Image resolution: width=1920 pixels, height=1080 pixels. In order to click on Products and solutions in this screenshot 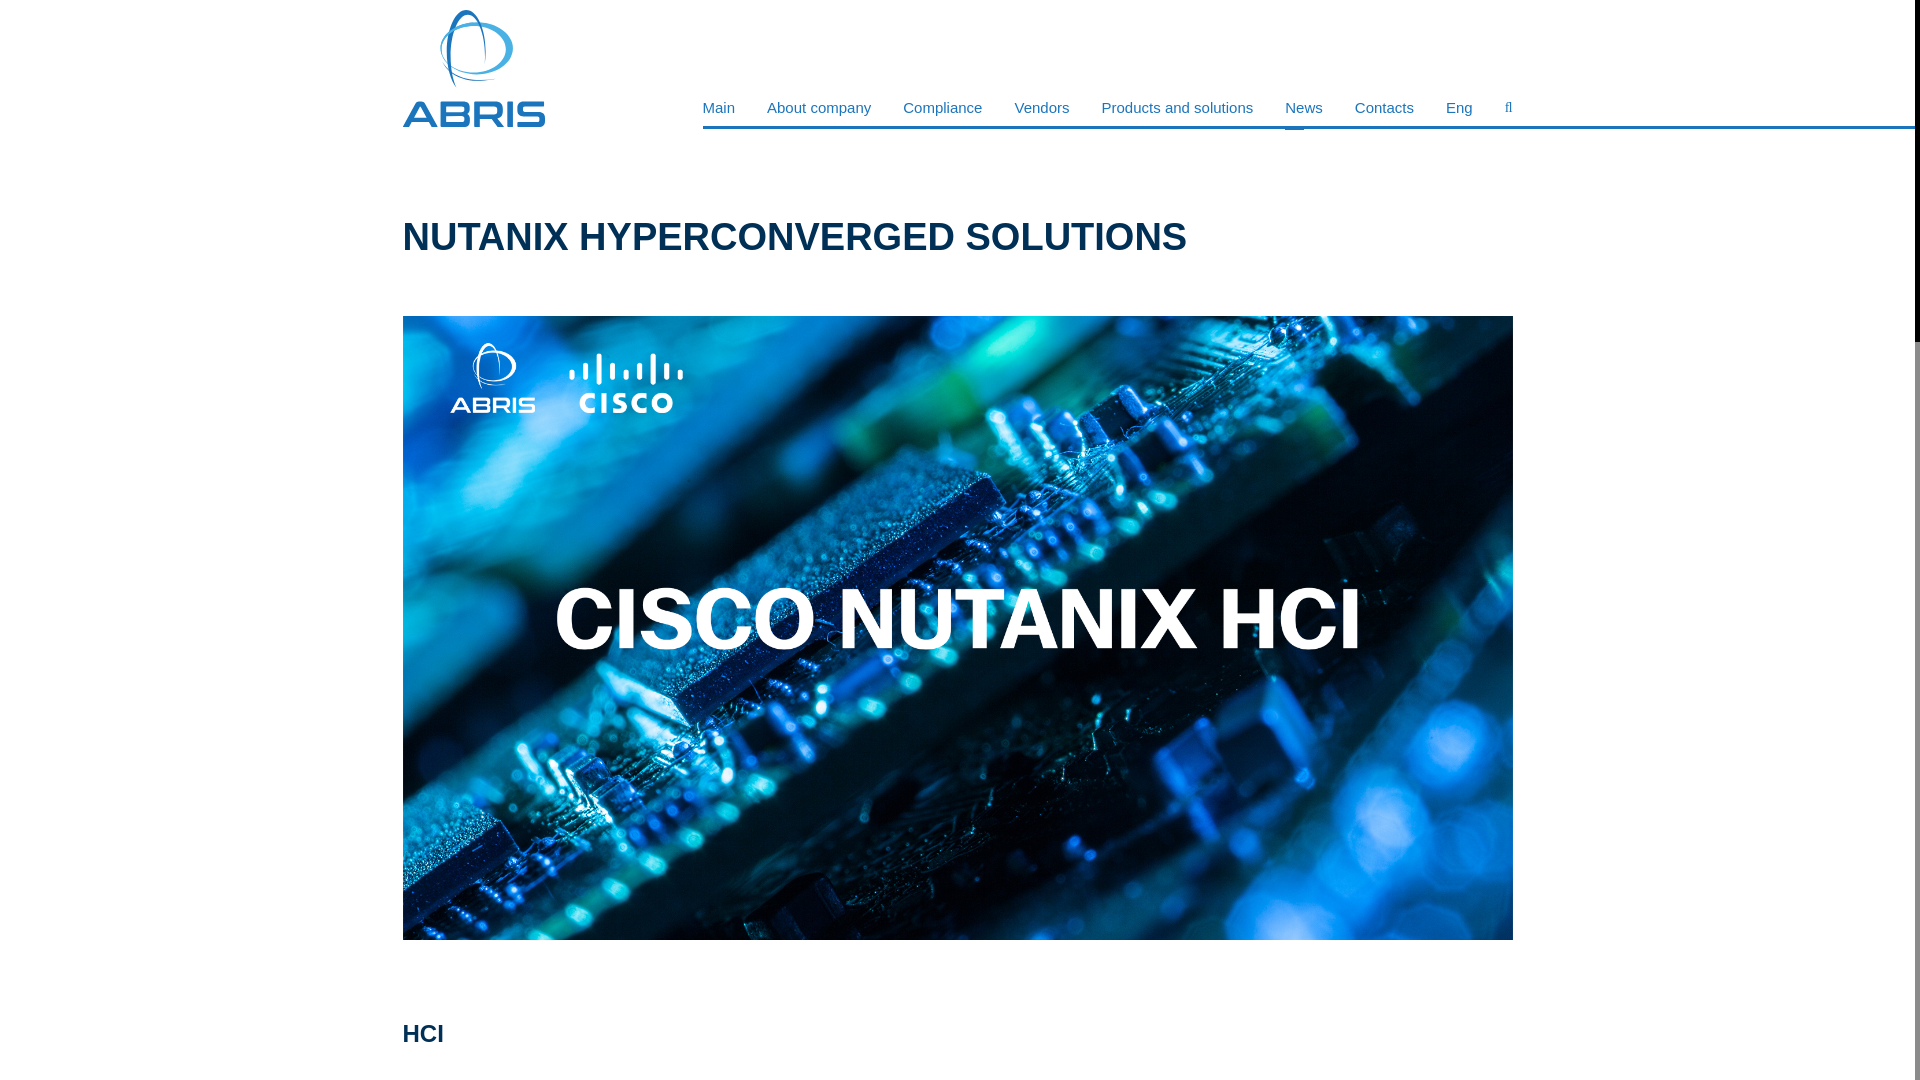, I will do `click(1178, 107)`.